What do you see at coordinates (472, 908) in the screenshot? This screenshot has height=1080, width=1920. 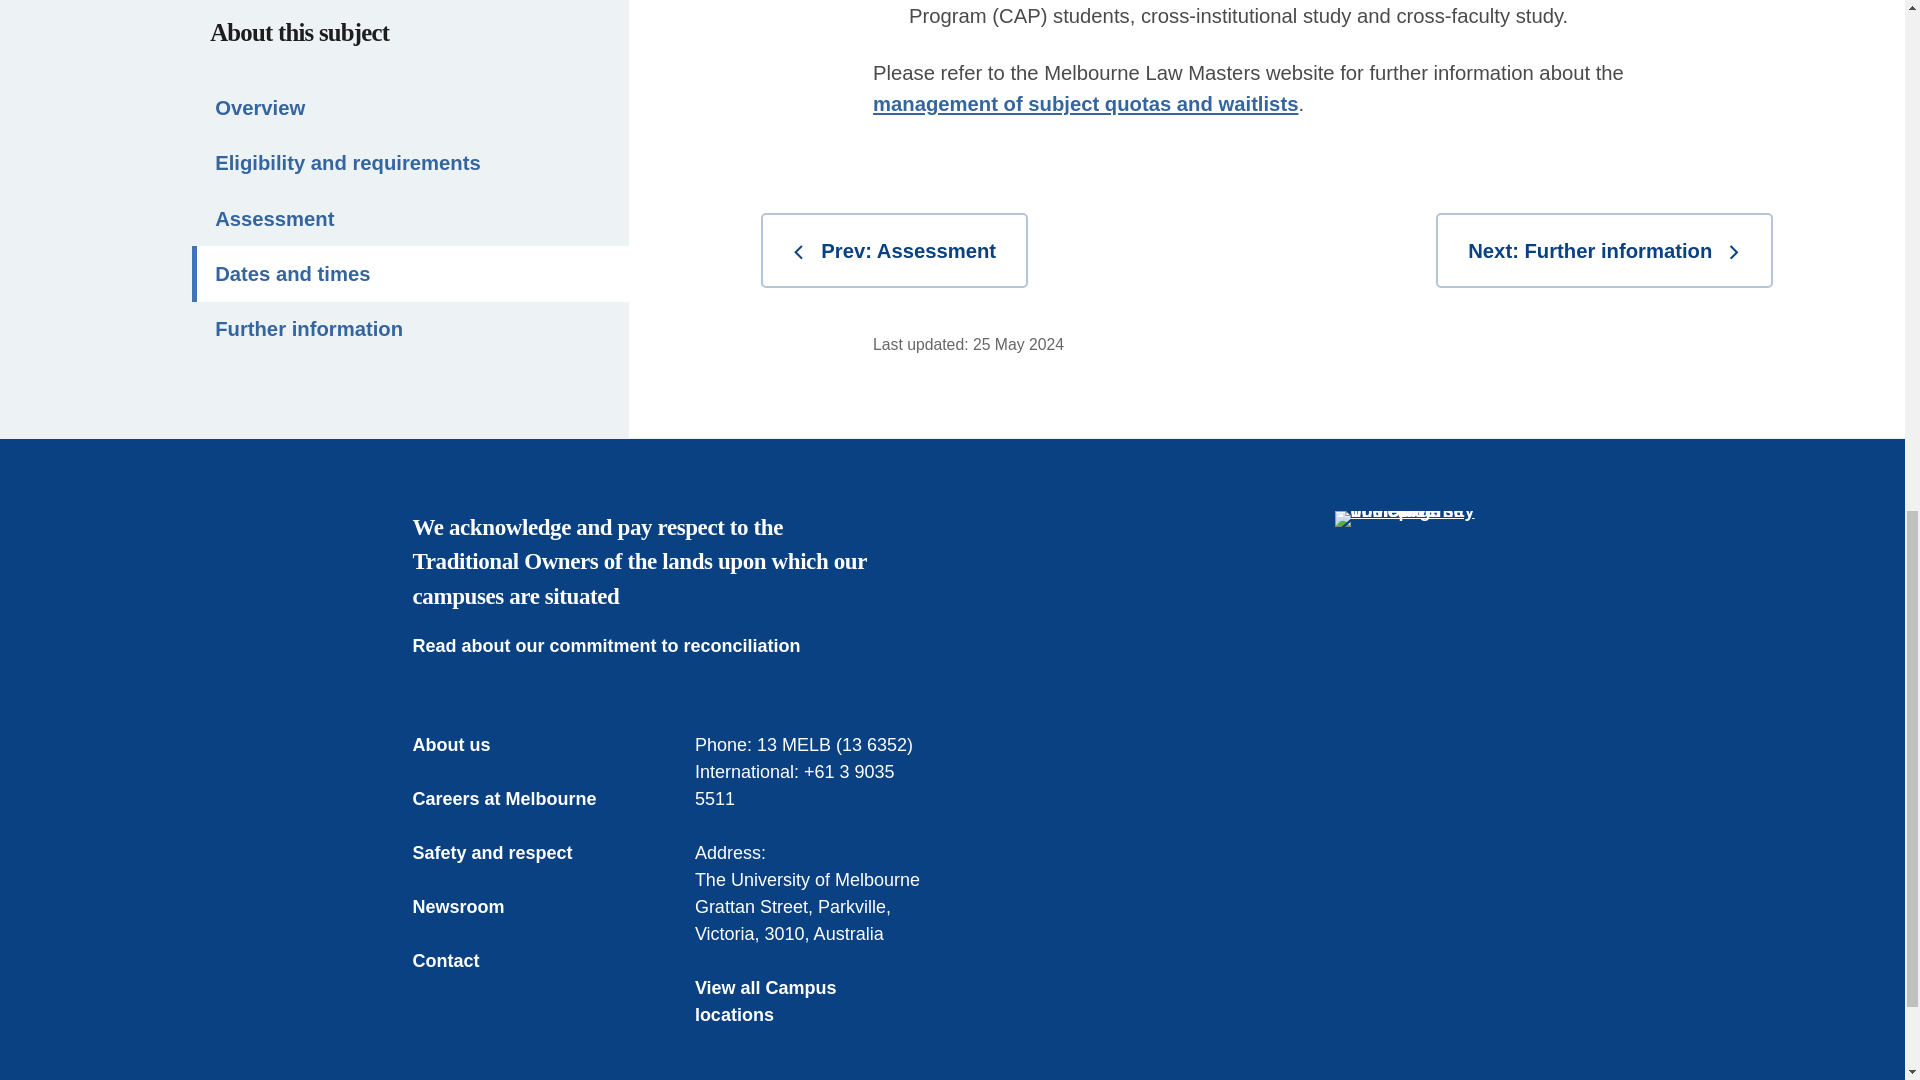 I see `Newsroom` at bounding box center [472, 908].